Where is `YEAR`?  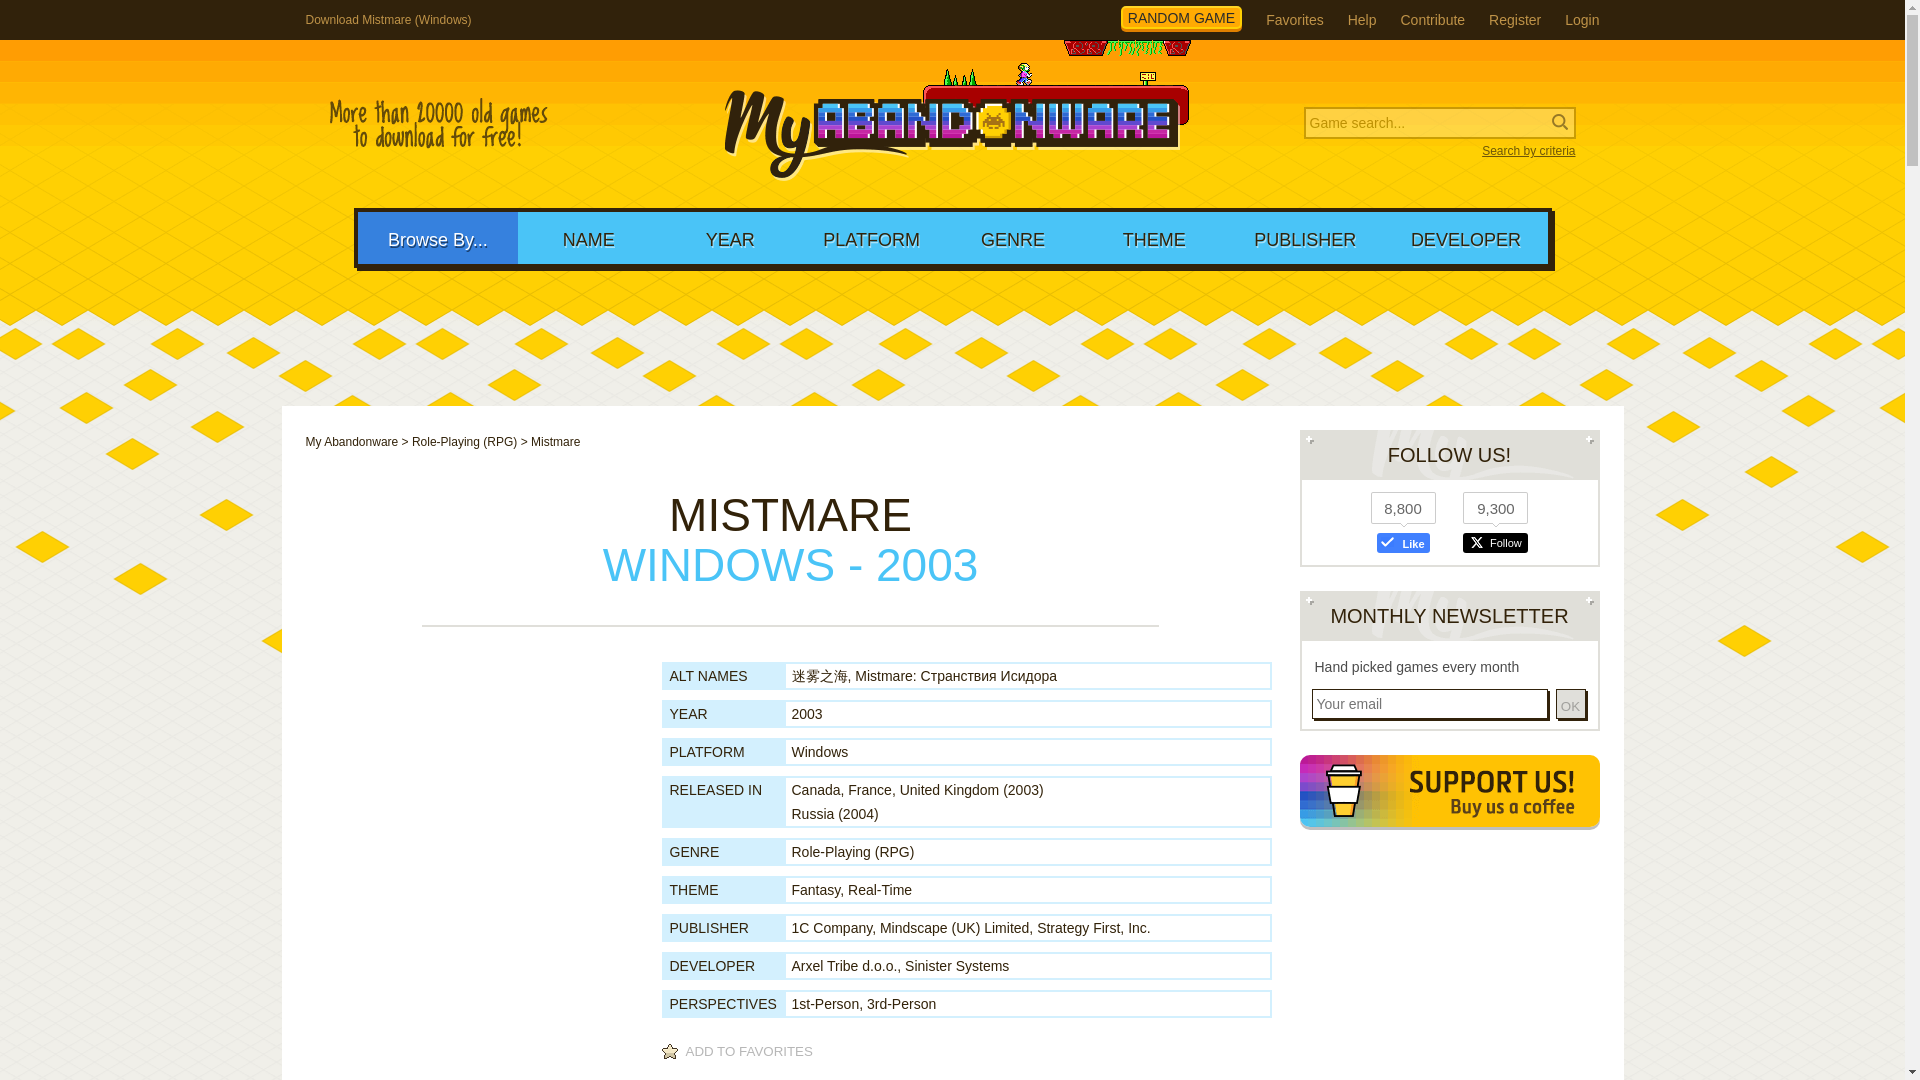
YEAR is located at coordinates (730, 237).